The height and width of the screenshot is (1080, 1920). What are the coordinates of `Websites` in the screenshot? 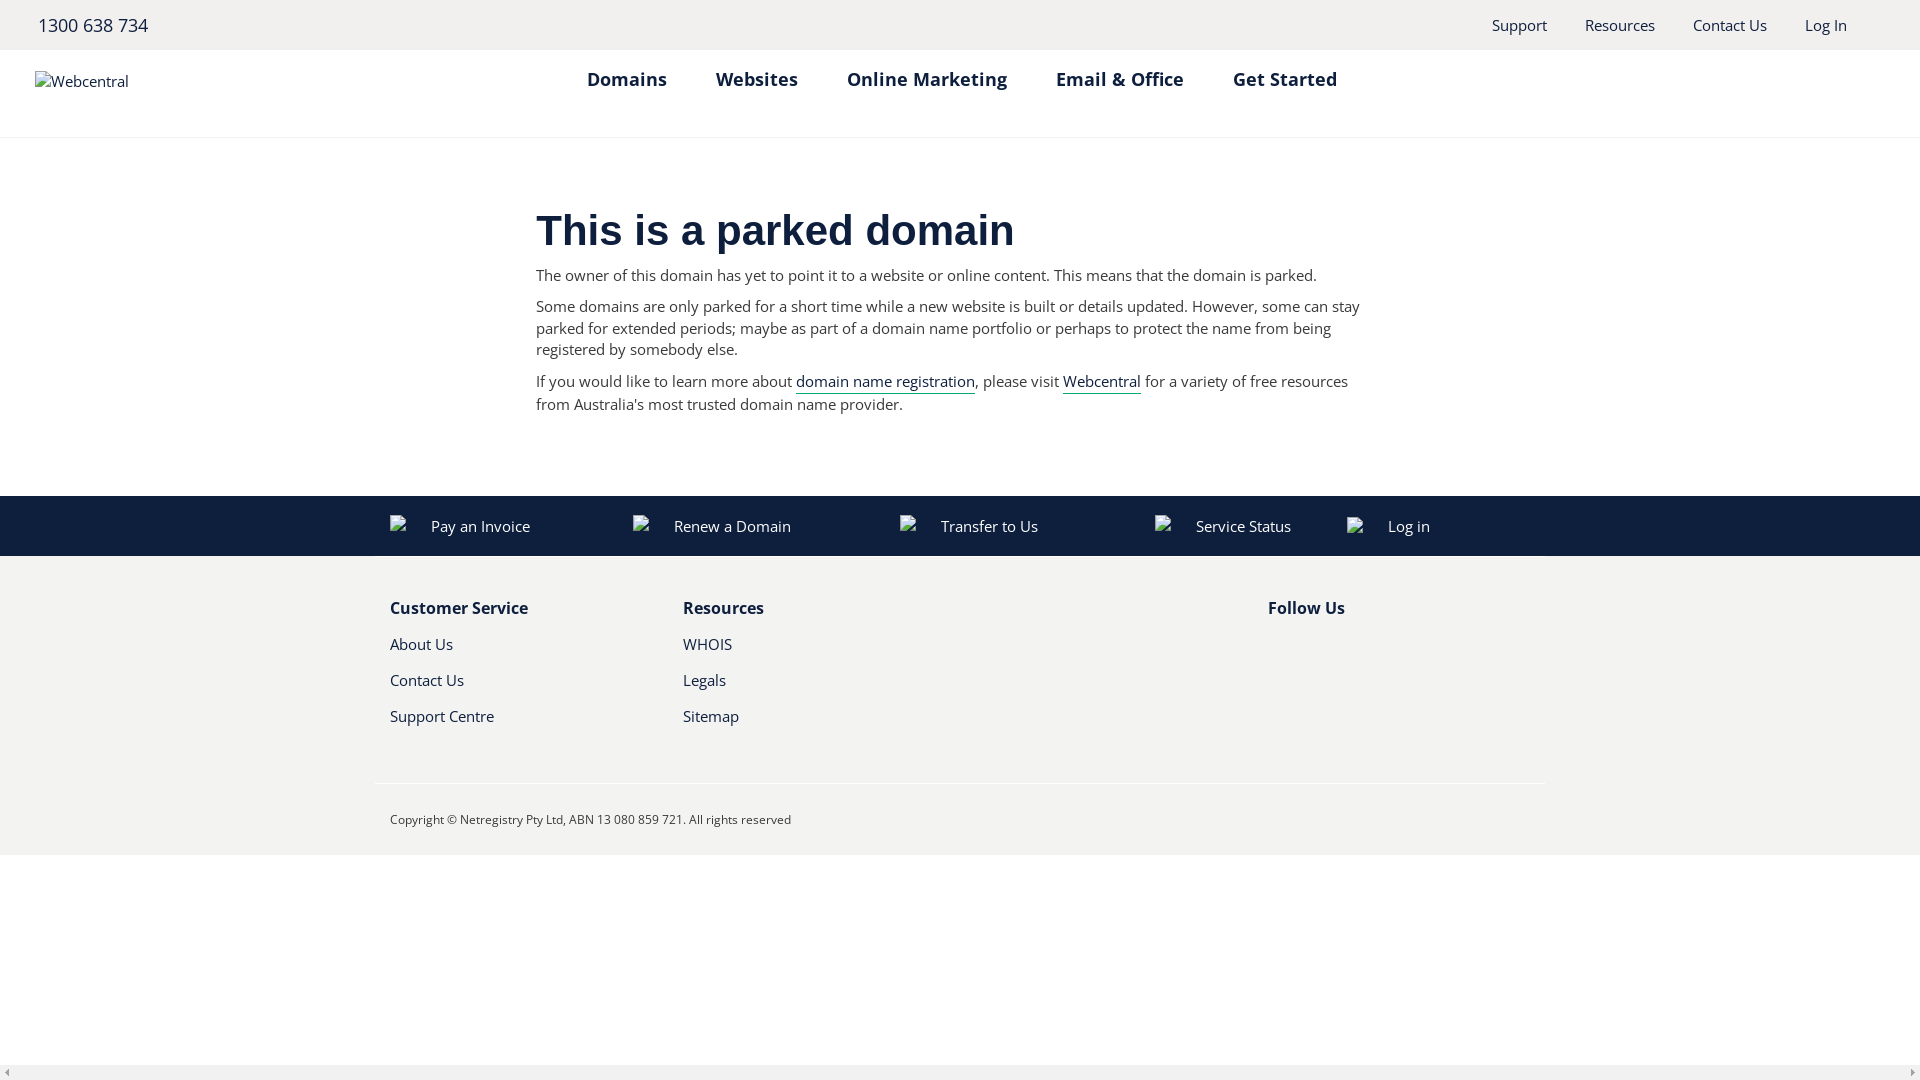 It's located at (757, 70).